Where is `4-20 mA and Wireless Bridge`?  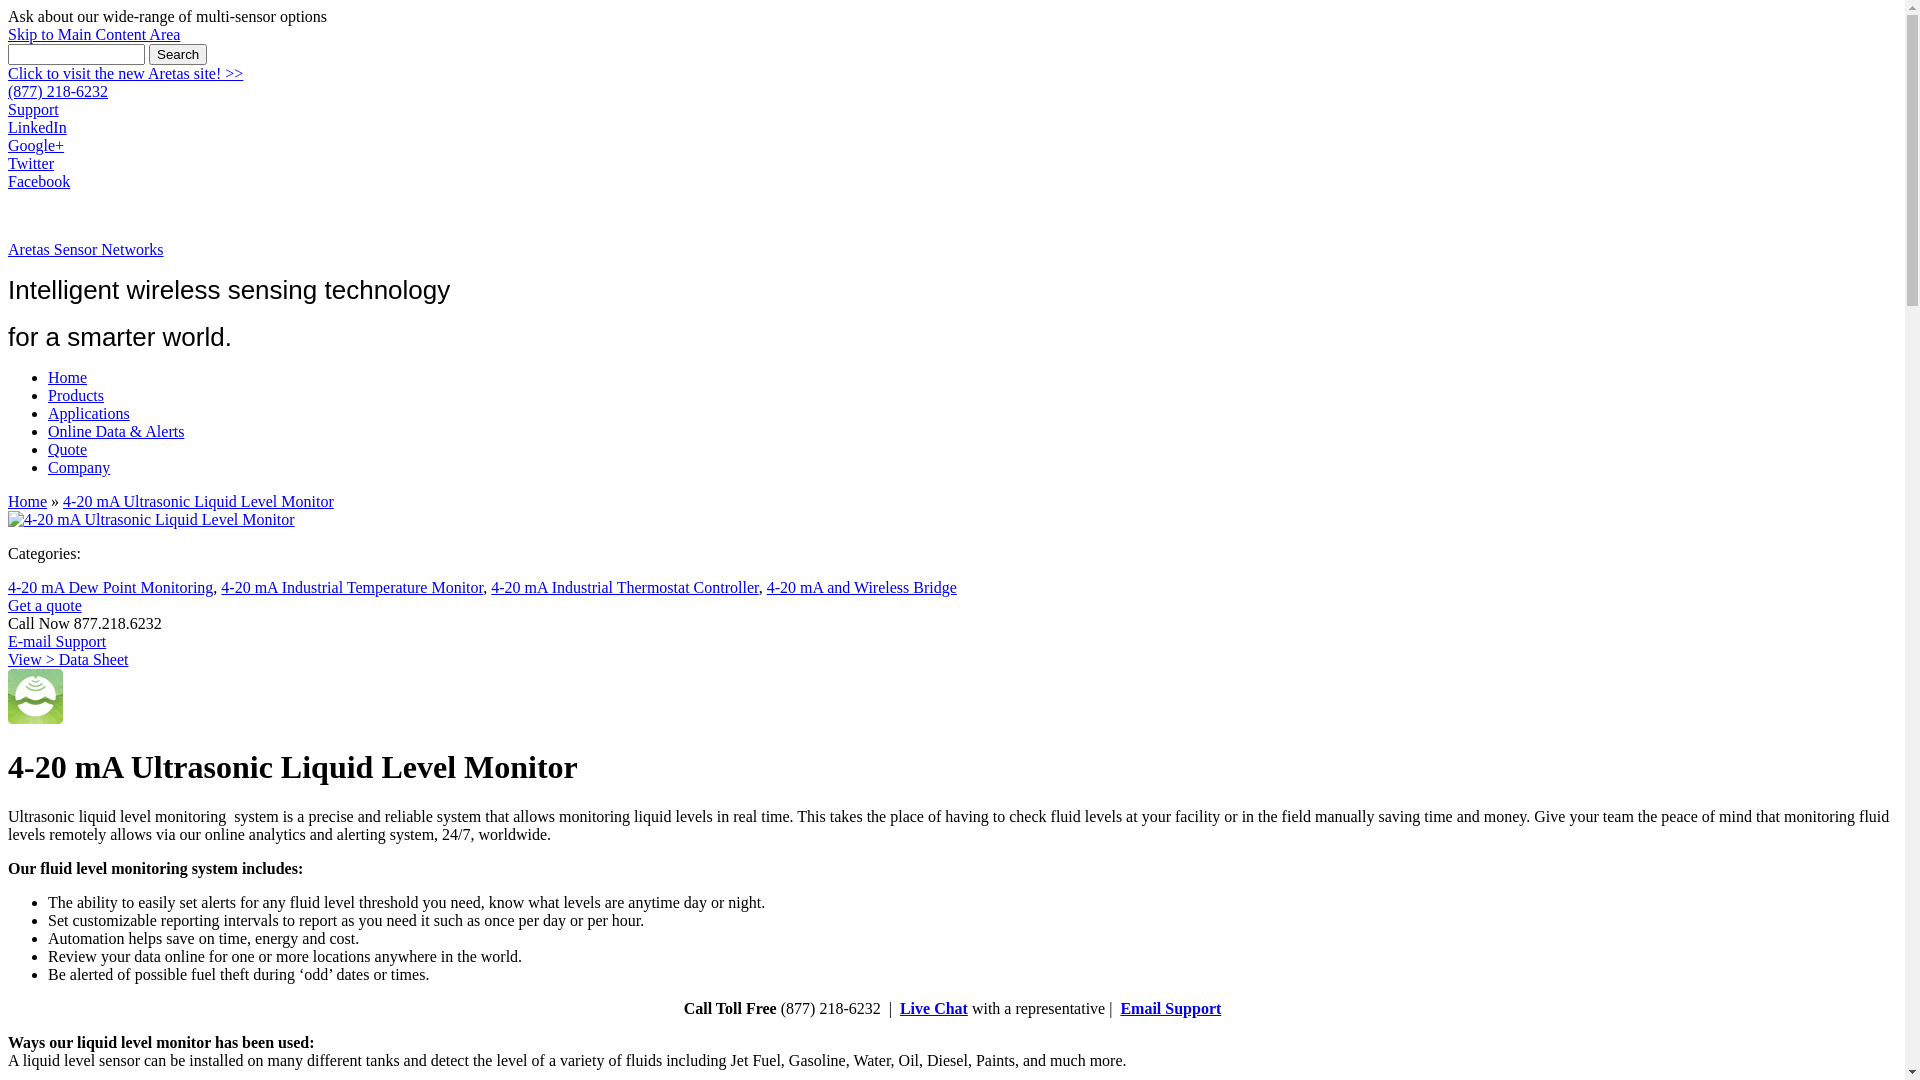 4-20 mA and Wireless Bridge is located at coordinates (862, 588).